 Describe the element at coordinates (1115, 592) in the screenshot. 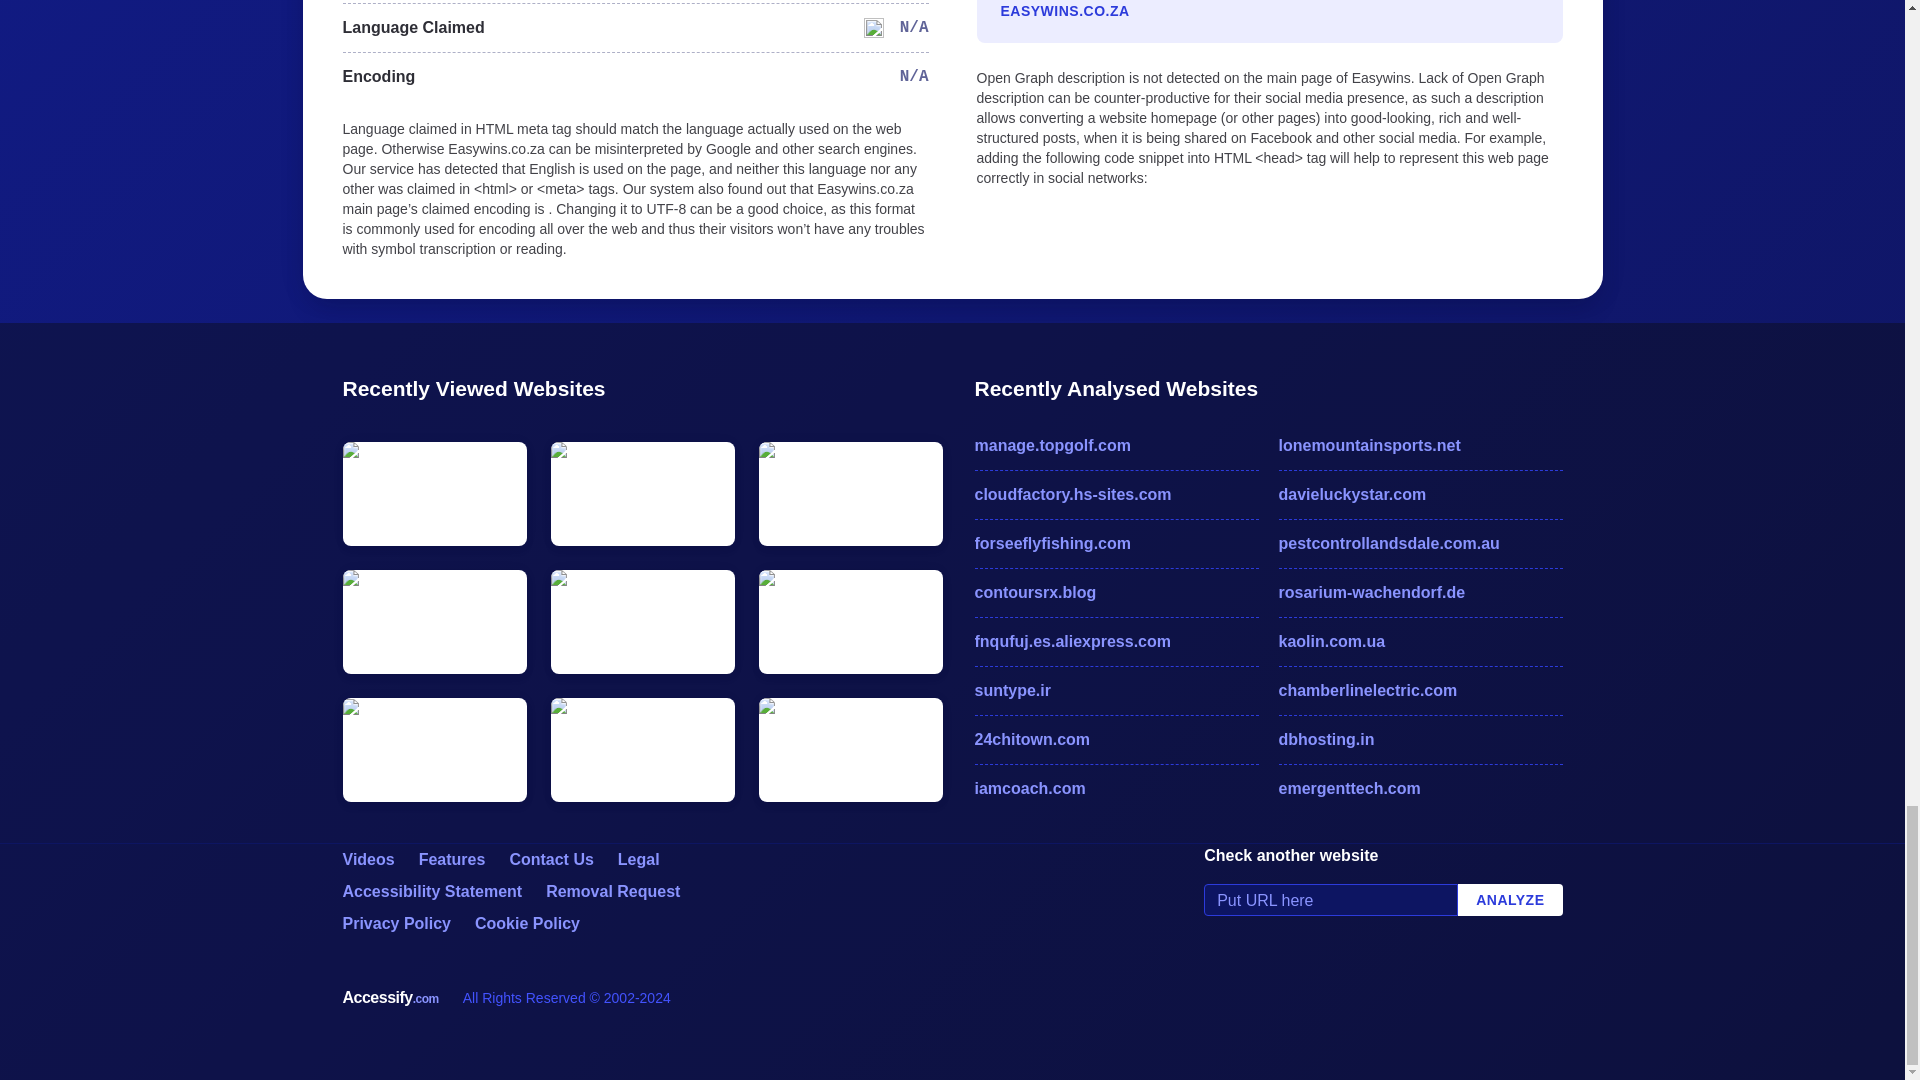

I see `contoursrx.blog` at that location.